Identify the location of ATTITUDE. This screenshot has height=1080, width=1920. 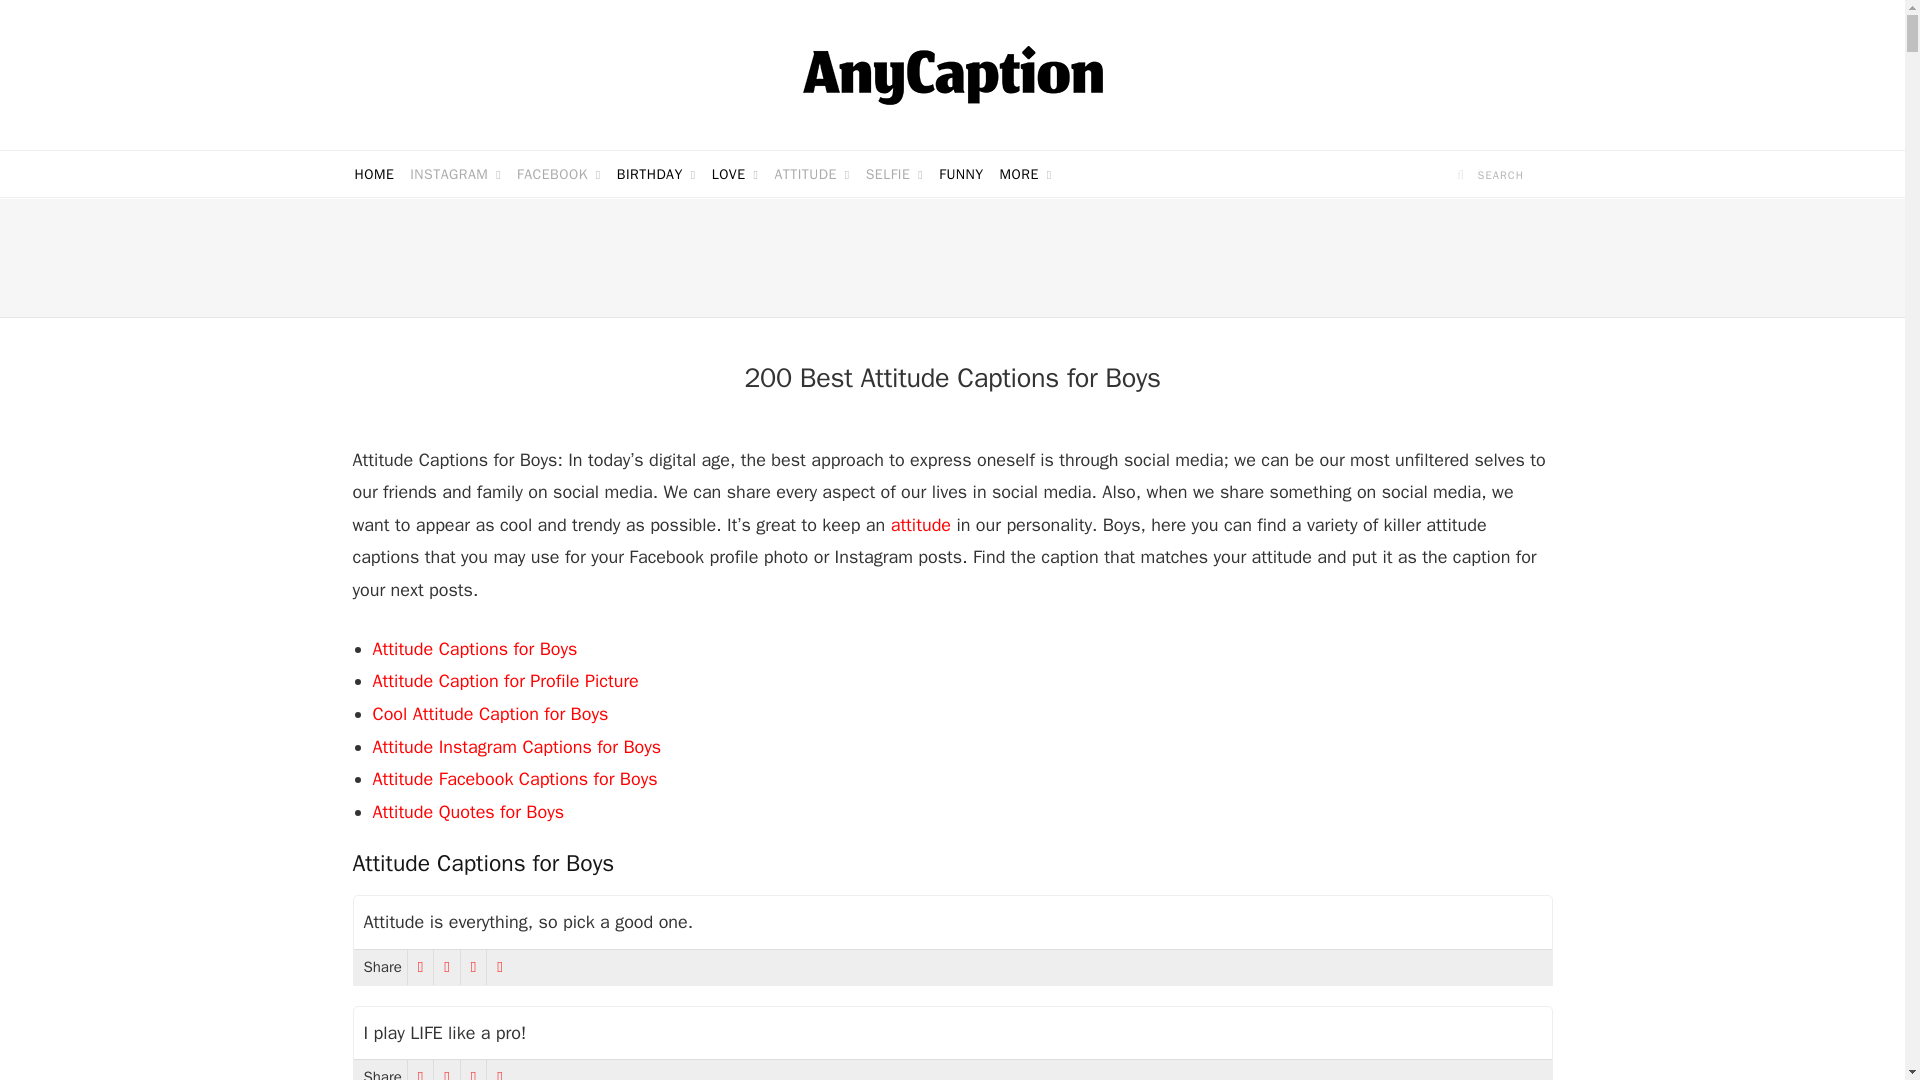
(811, 174).